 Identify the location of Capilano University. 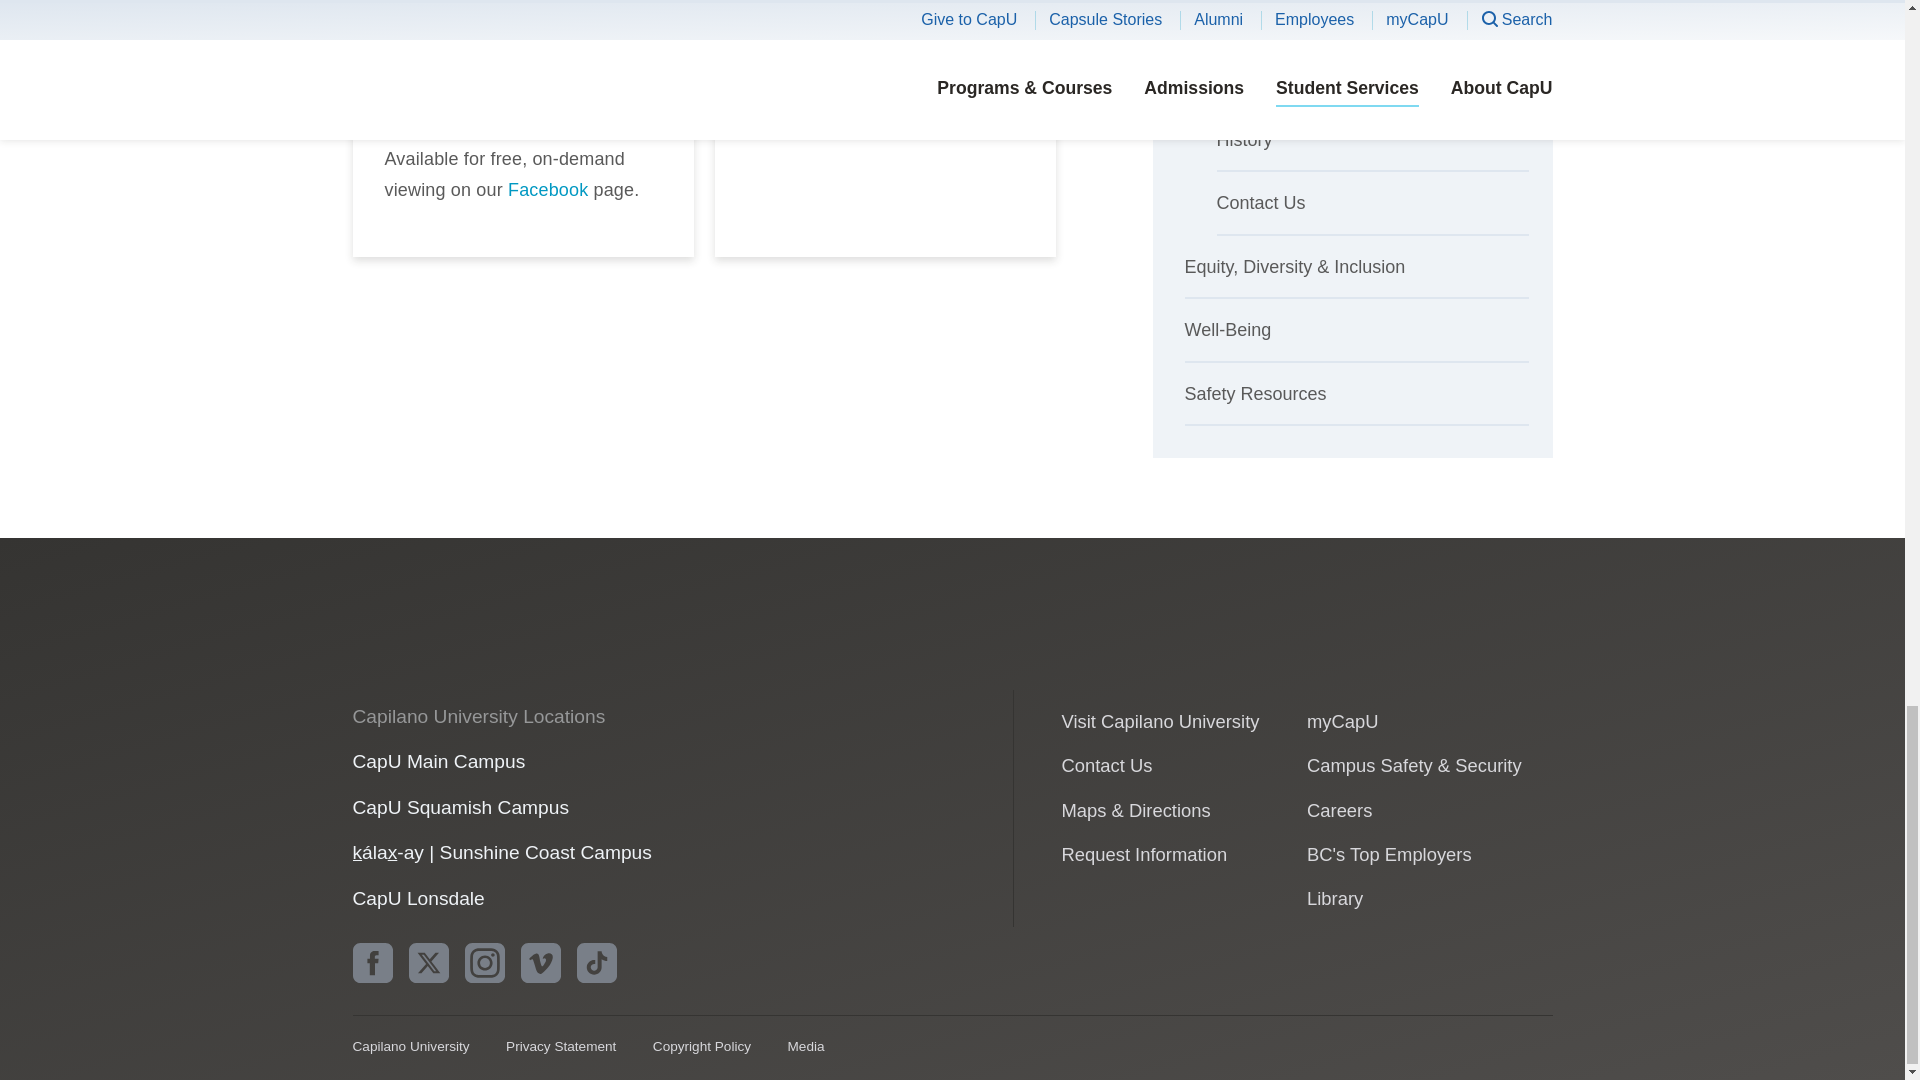
(506, 642).